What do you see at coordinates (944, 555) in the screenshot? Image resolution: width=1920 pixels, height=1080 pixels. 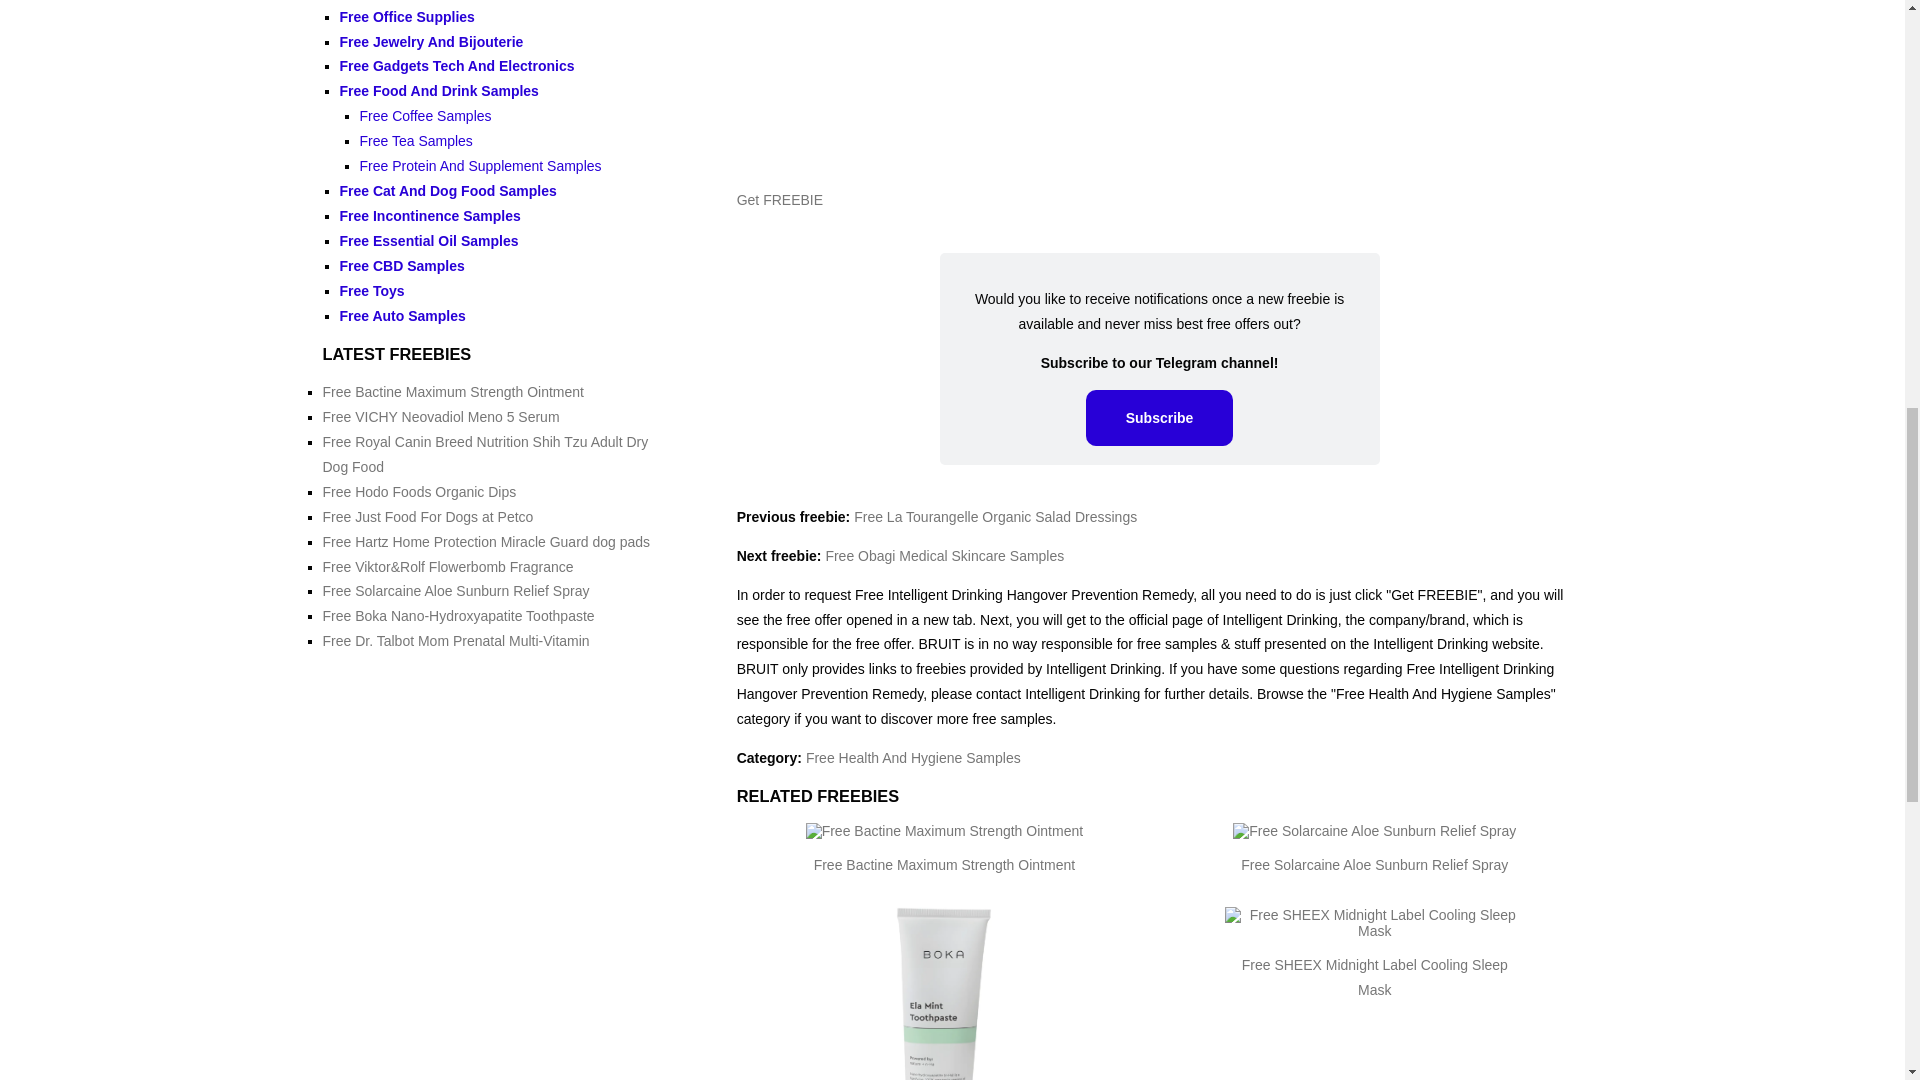 I see `Free Obagi Medical Skincare Samples` at bounding box center [944, 555].